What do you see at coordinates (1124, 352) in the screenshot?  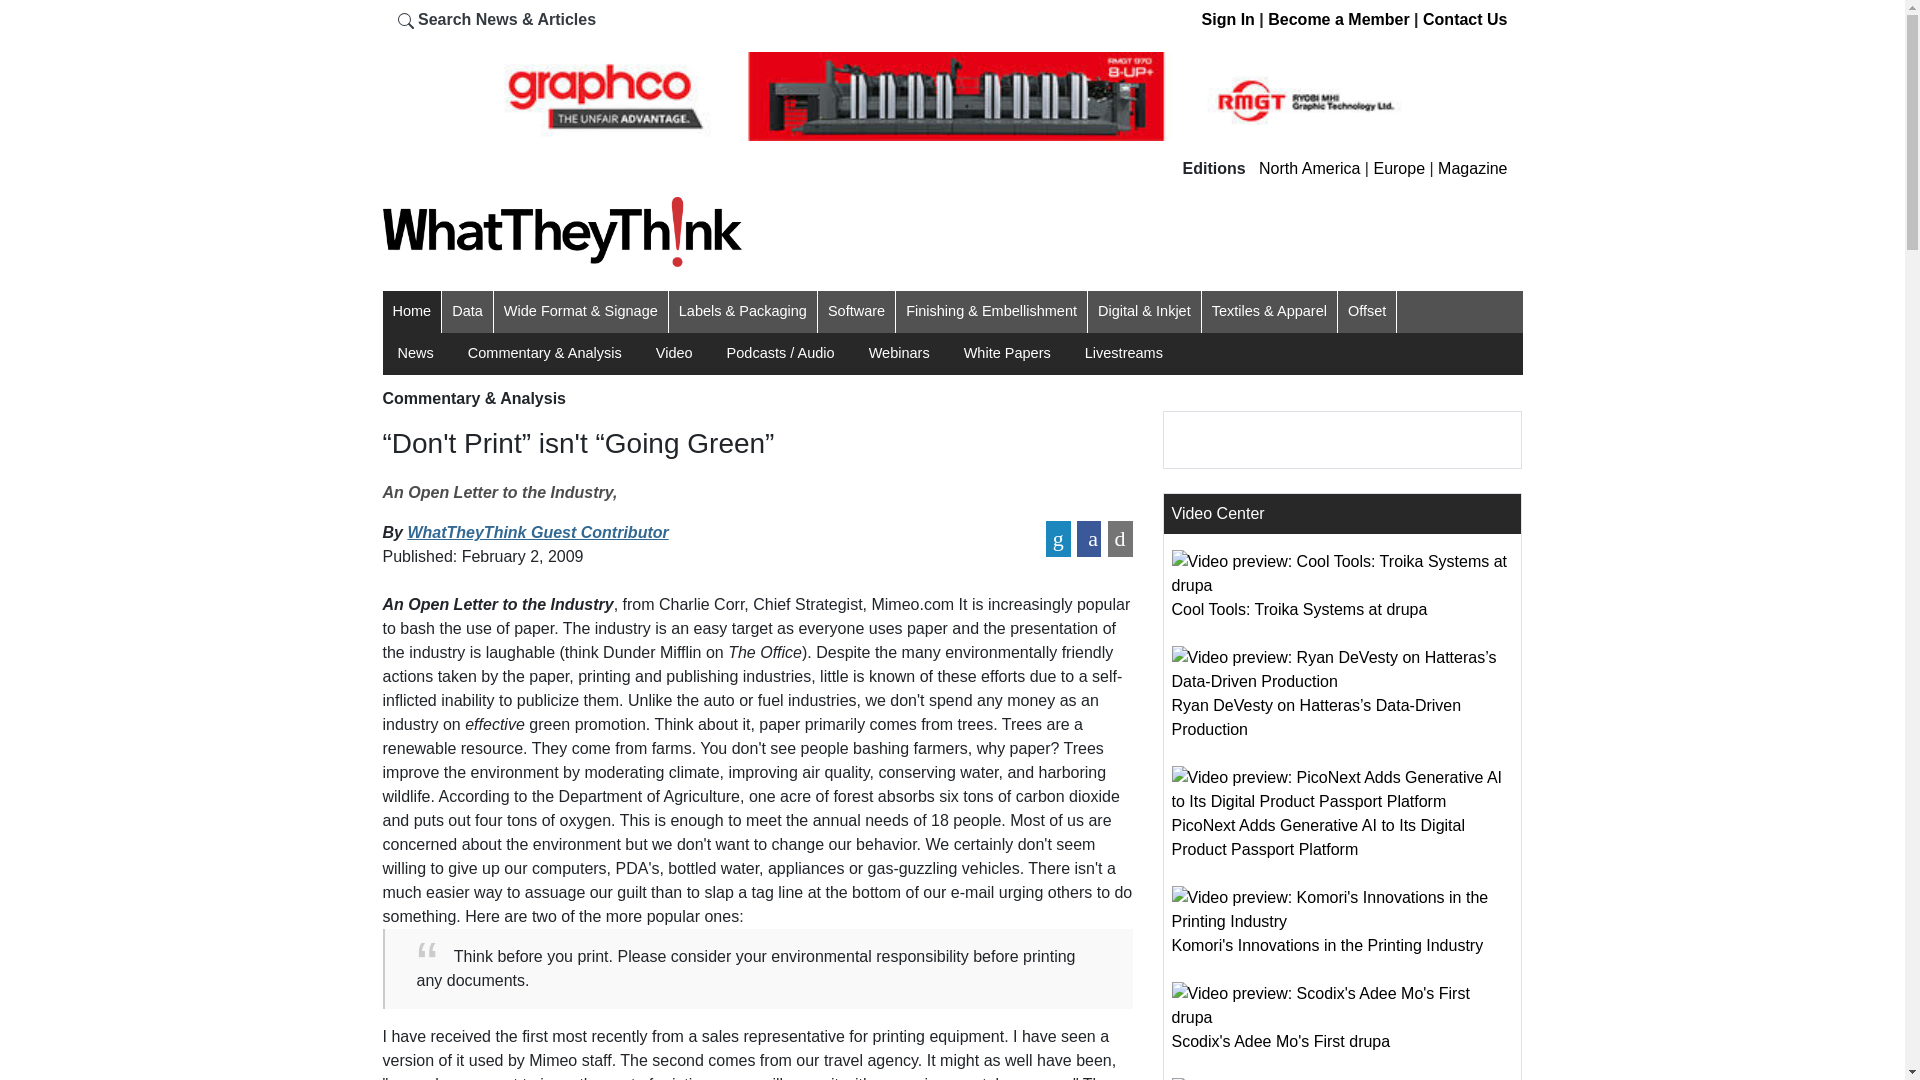 I see `Livestreams` at bounding box center [1124, 352].